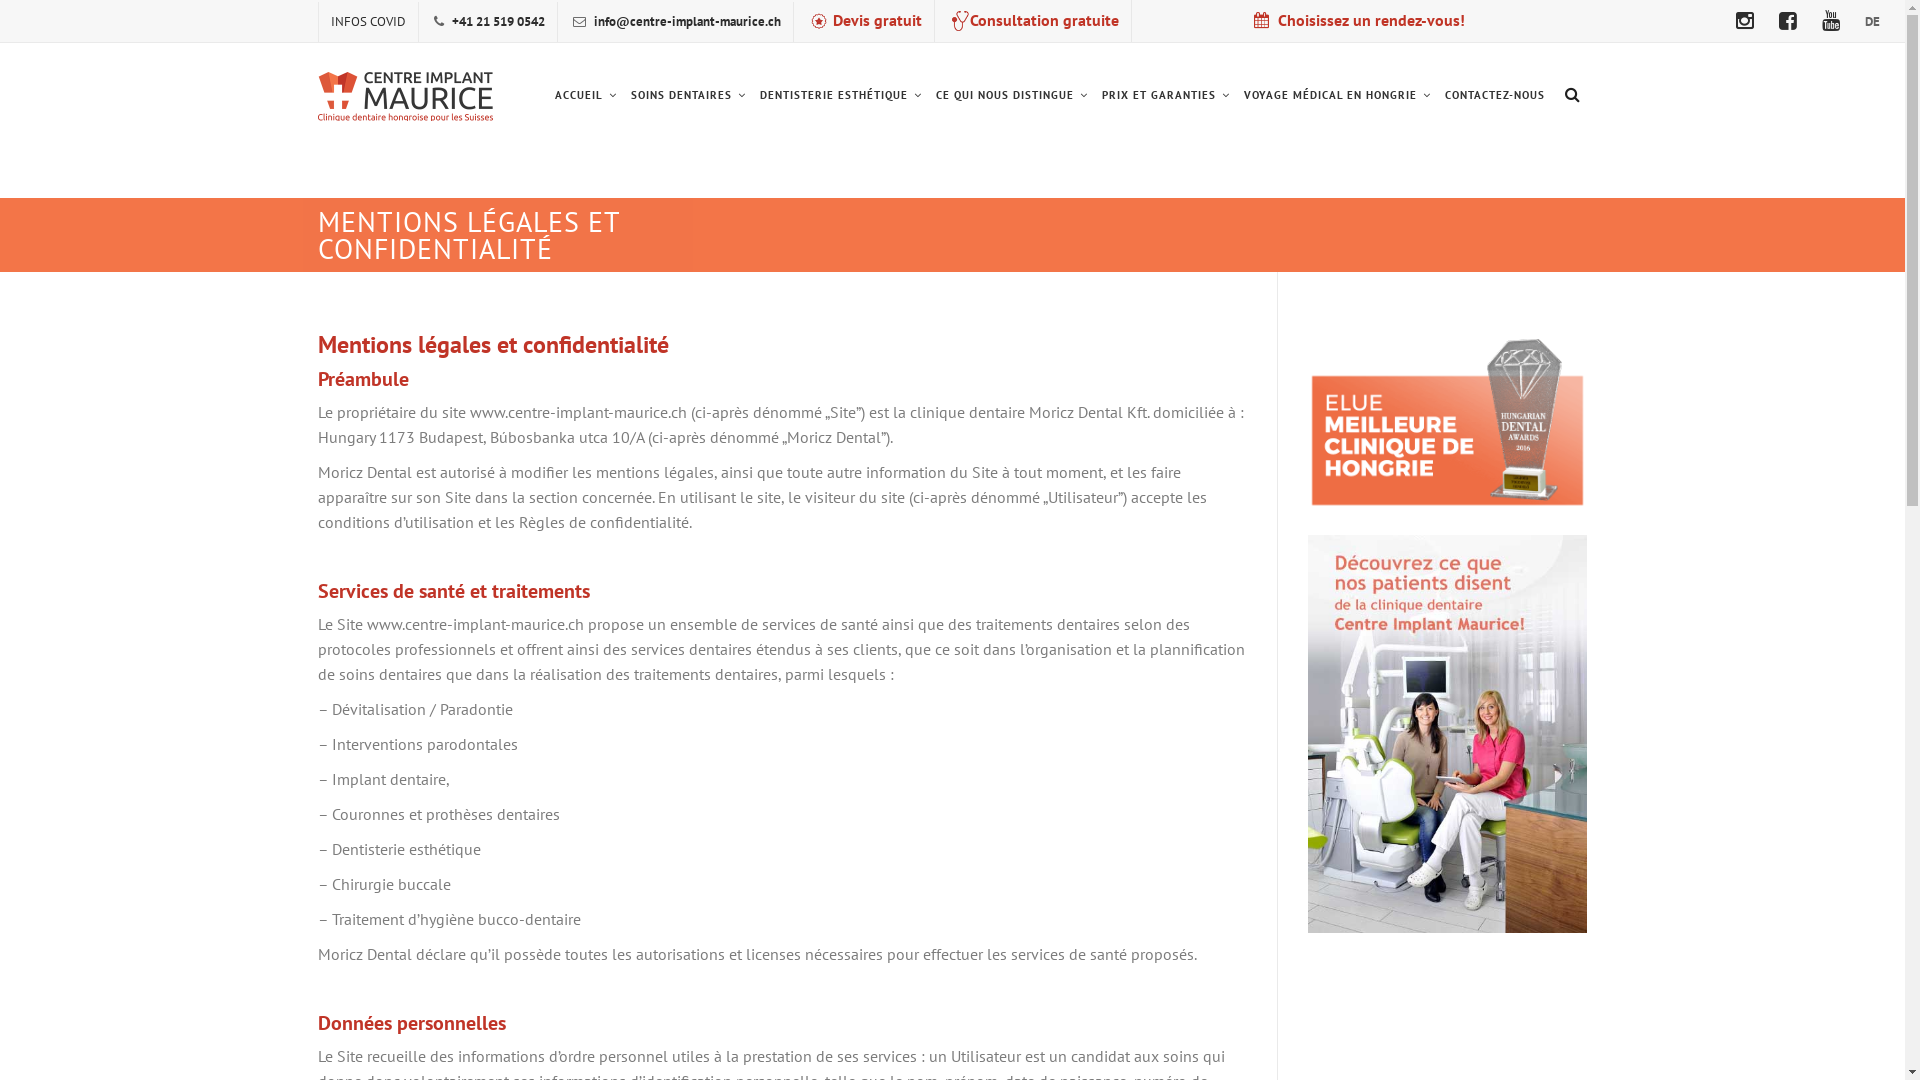 This screenshot has height=1080, width=1920. Describe the element at coordinates (864, 20) in the screenshot. I see `Devis gratuit` at that location.